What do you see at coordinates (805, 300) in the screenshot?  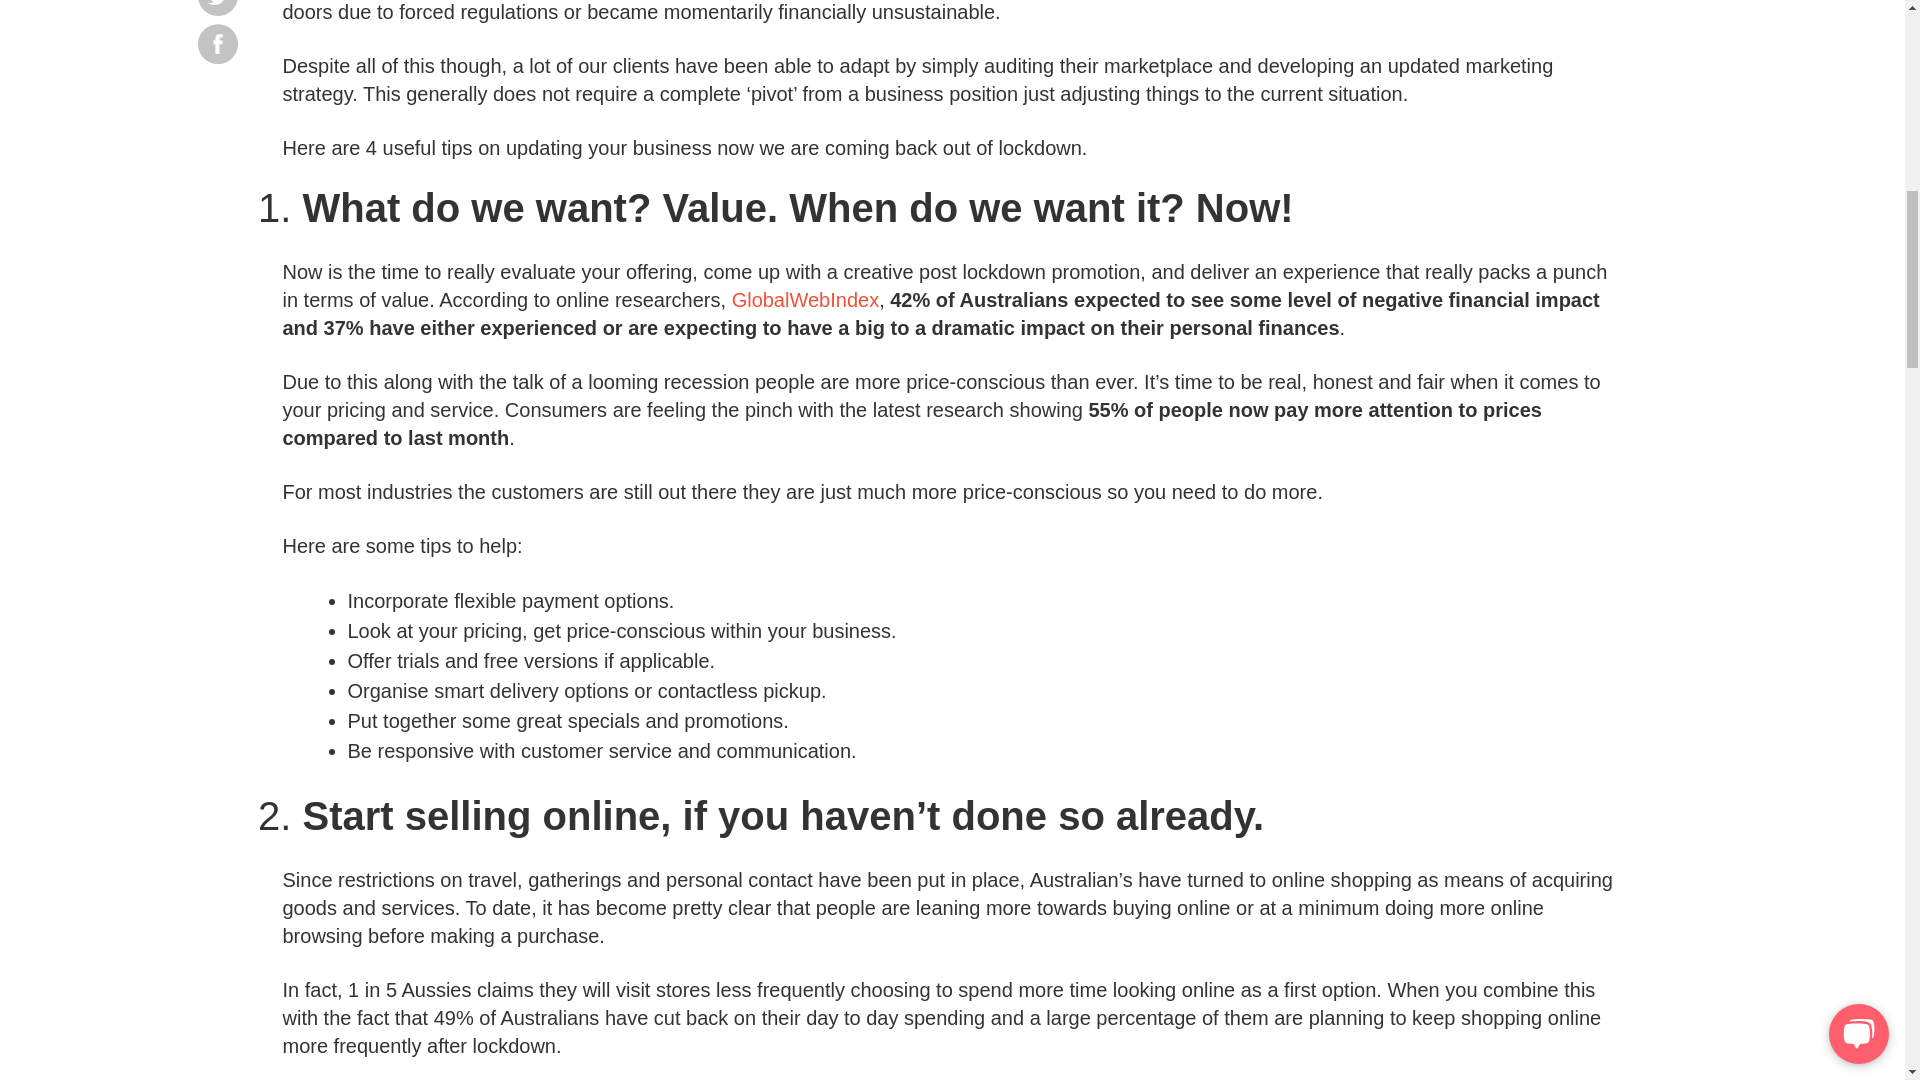 I see `GlobalWebIndex` at bounding box center [805, 300].